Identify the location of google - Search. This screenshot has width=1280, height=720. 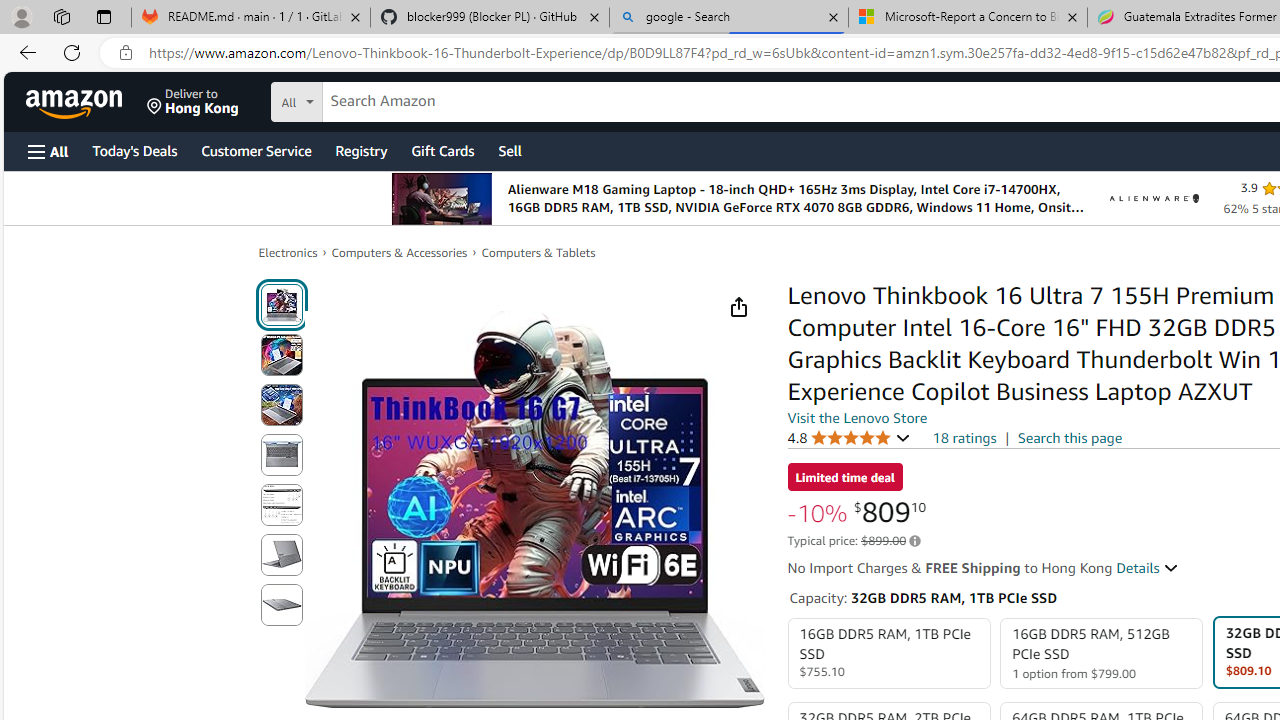
(729, 18).